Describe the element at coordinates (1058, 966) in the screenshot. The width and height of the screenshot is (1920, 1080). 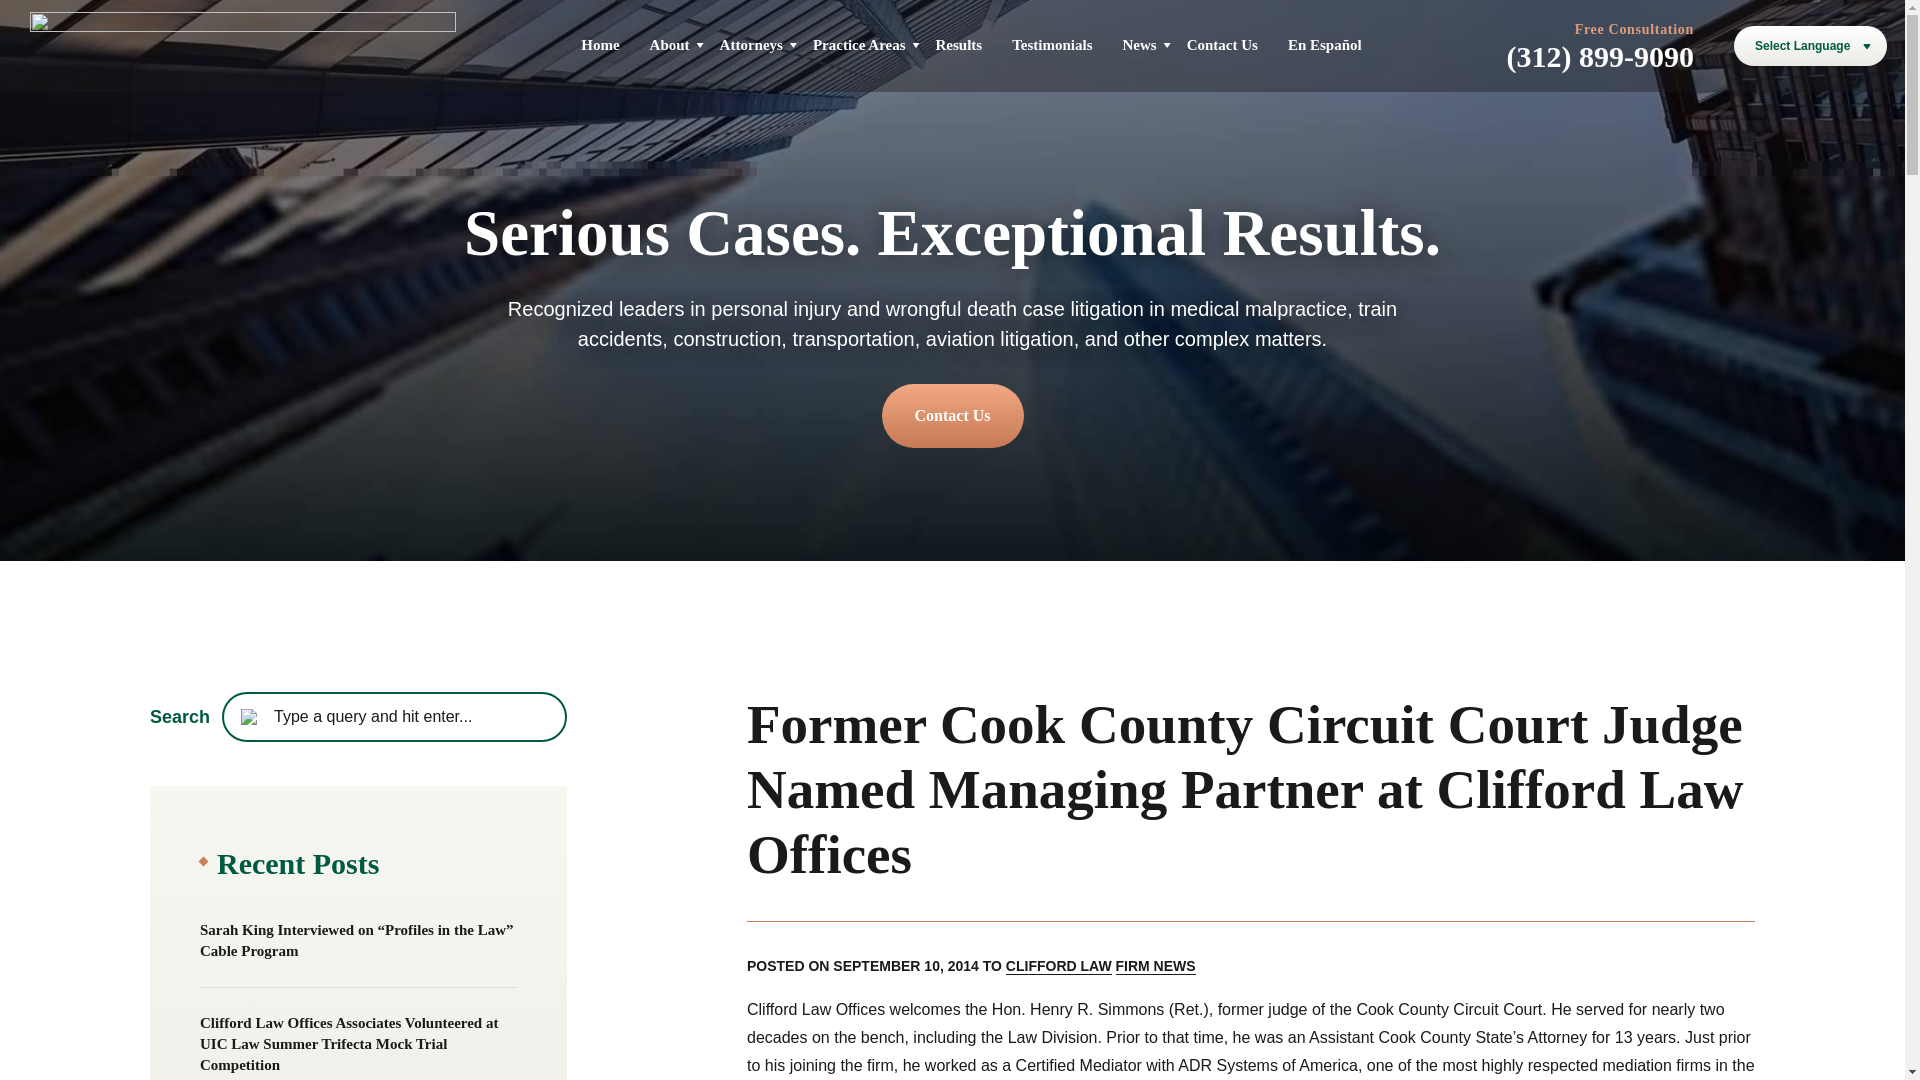
I see `CLIFFORD LAW` at that location.